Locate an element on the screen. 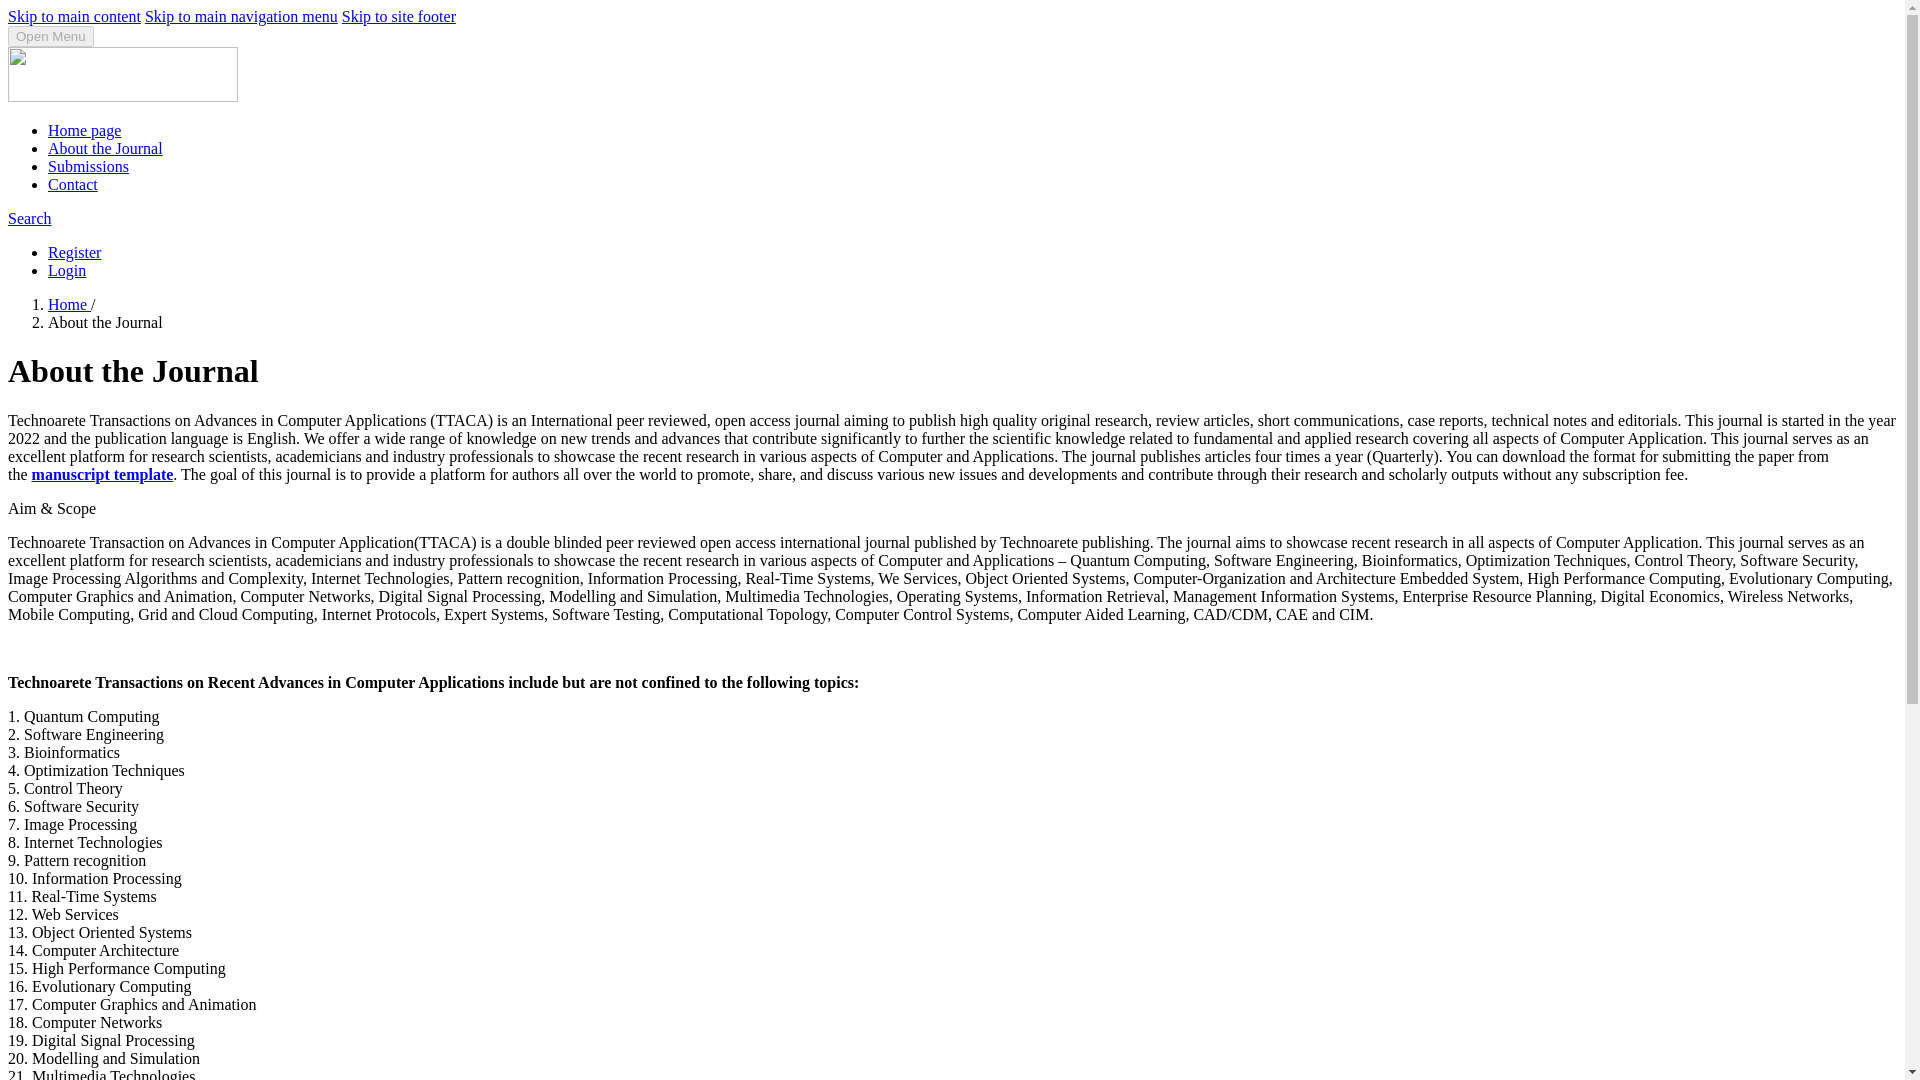 The height and width of the screenshot is (1080, 1920). Skip to main content is located at coordinates (74, 16).